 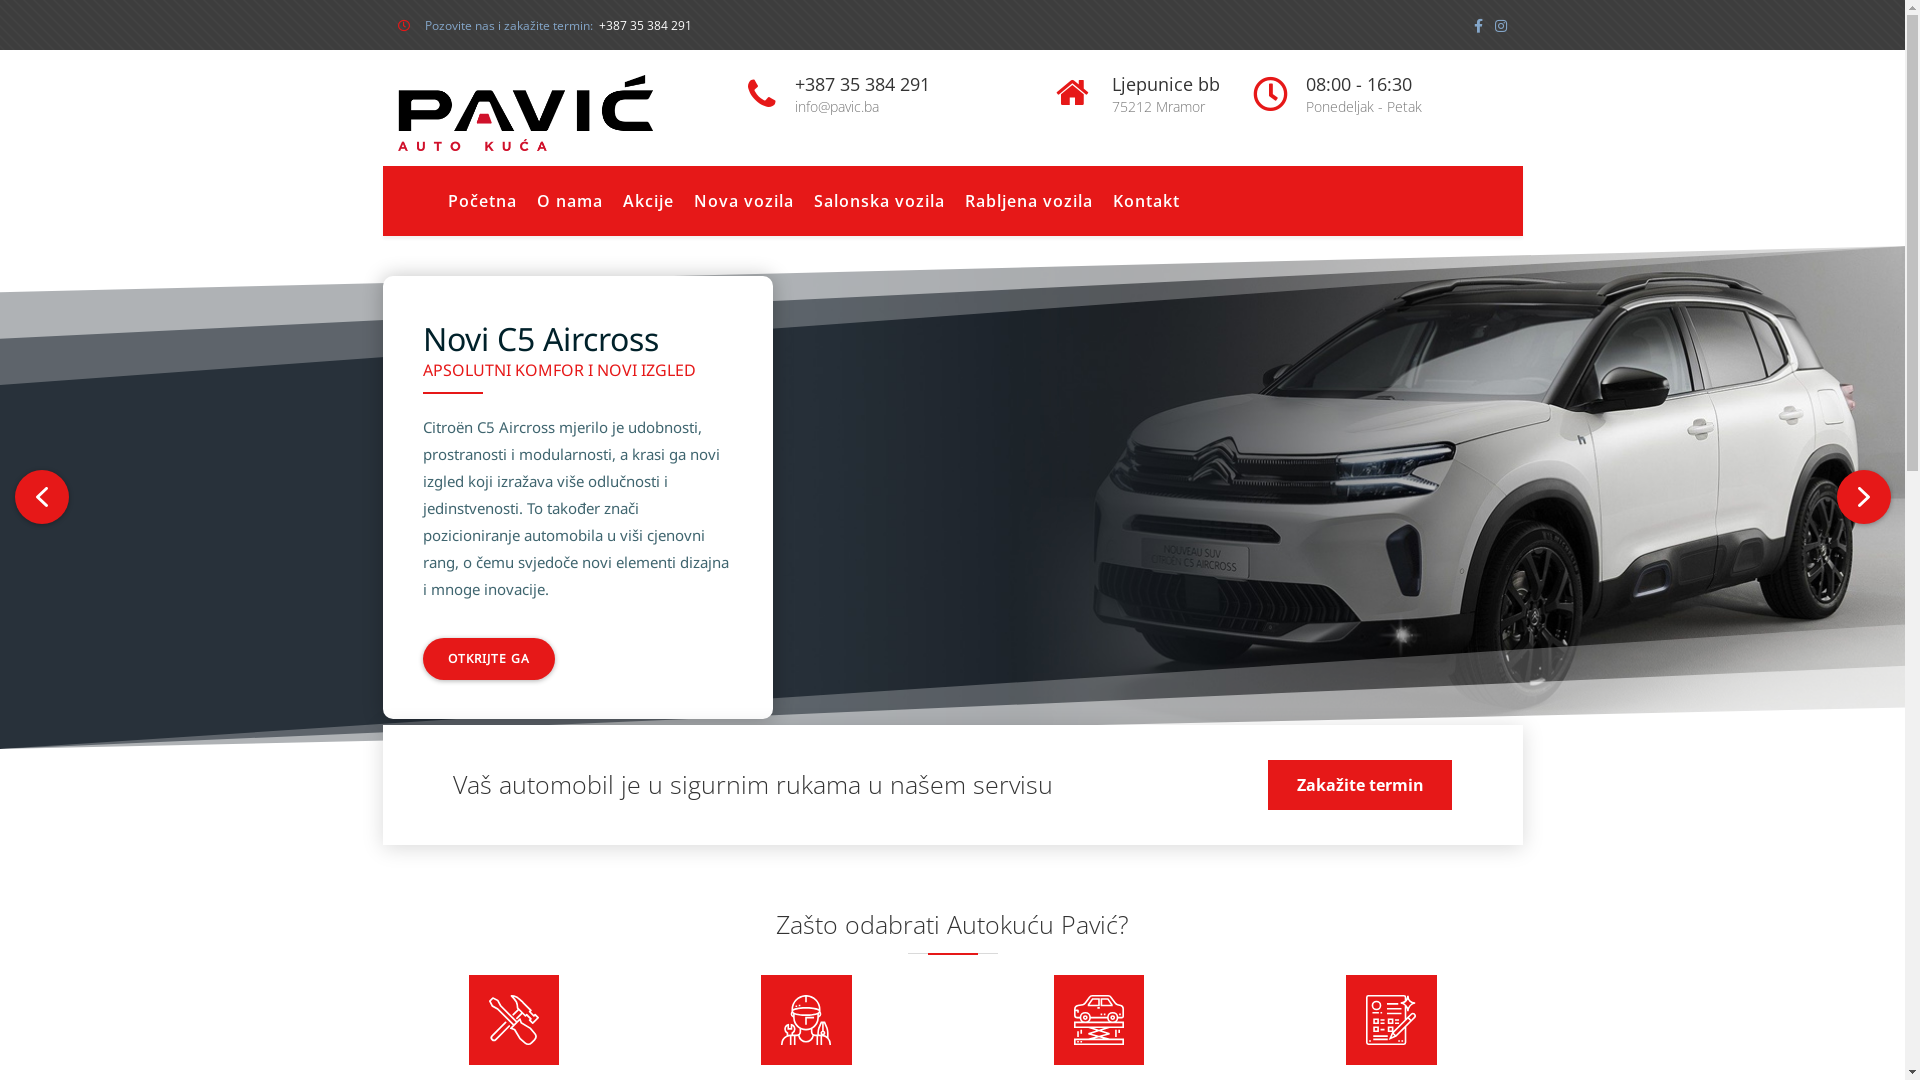 I want to click on Nova vozila, so click(x=744, y=201).